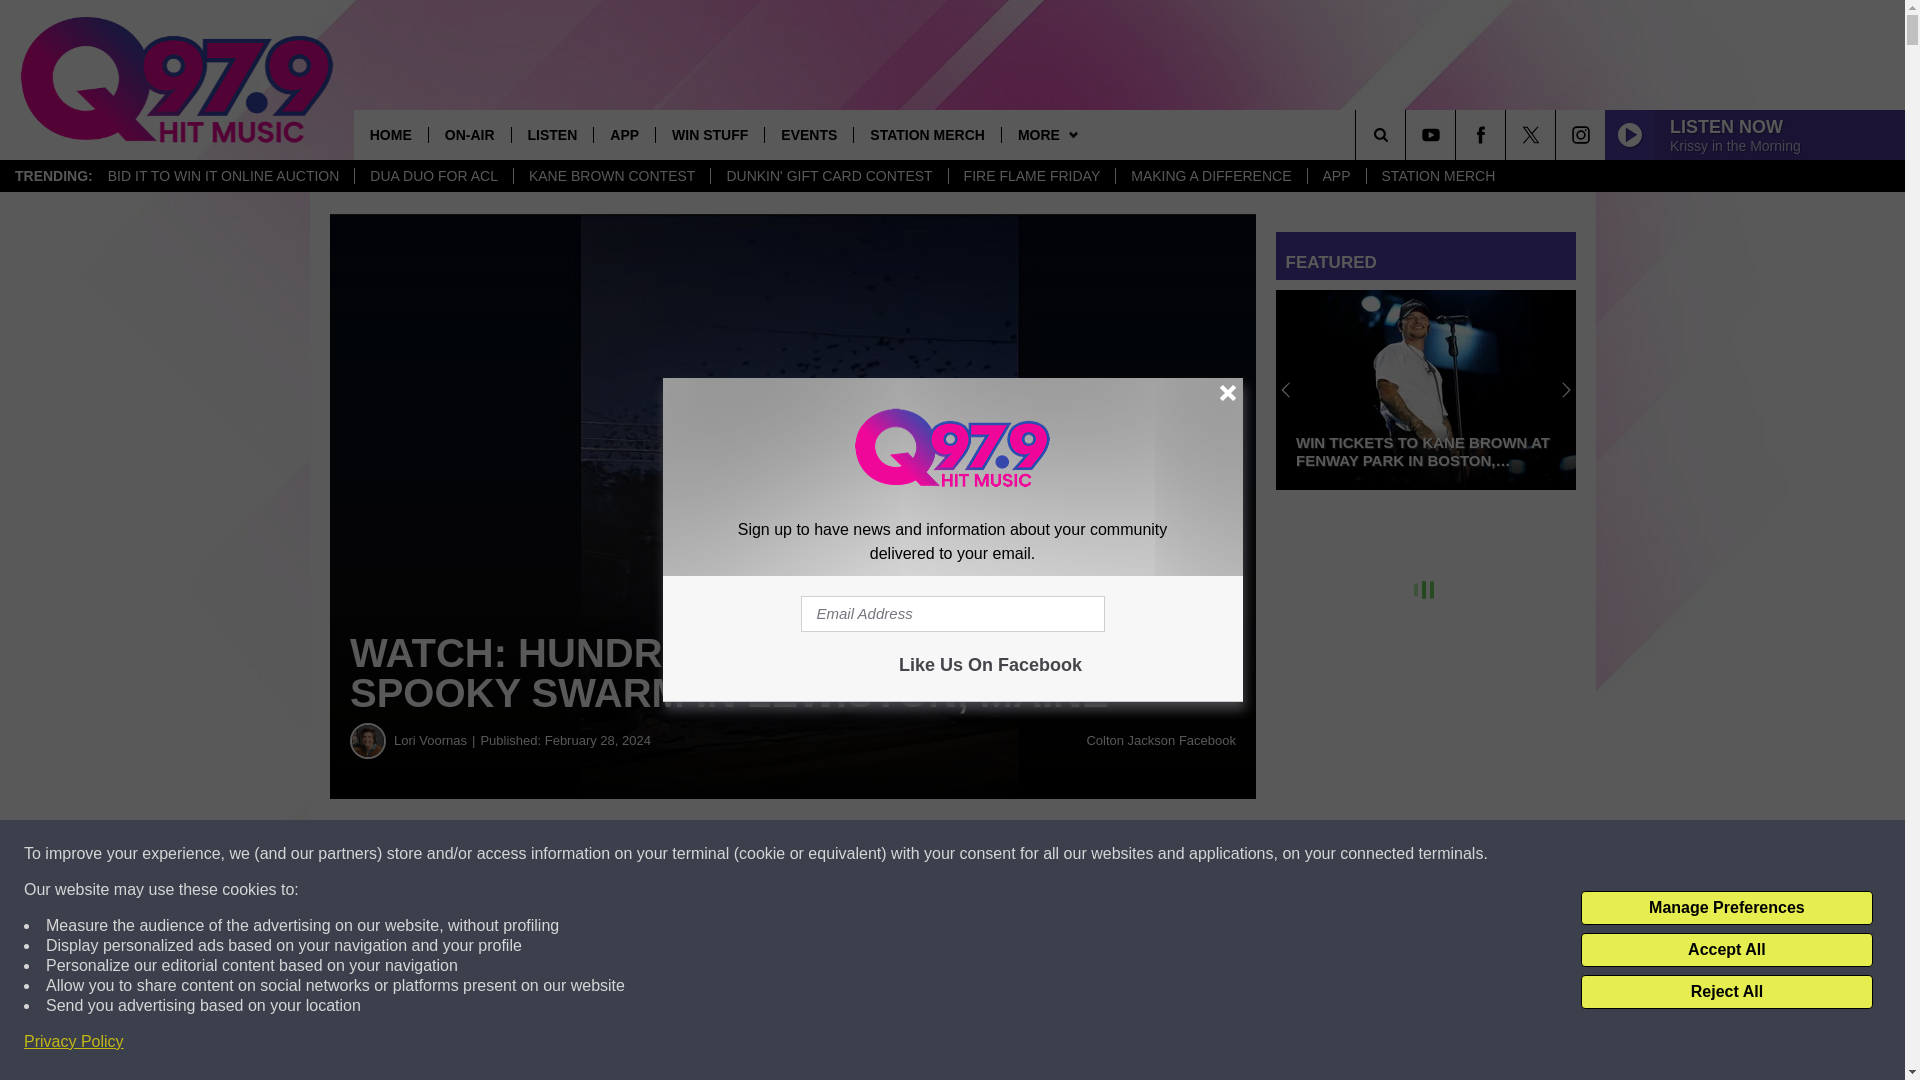 The width and height of the screenshot is (1920, 1080). What do you see at coordinates (224, 176) in the screenshot?
I see `BID IT TO WIN IT ONLINE AUCTION` at bounding box center [224, 176].